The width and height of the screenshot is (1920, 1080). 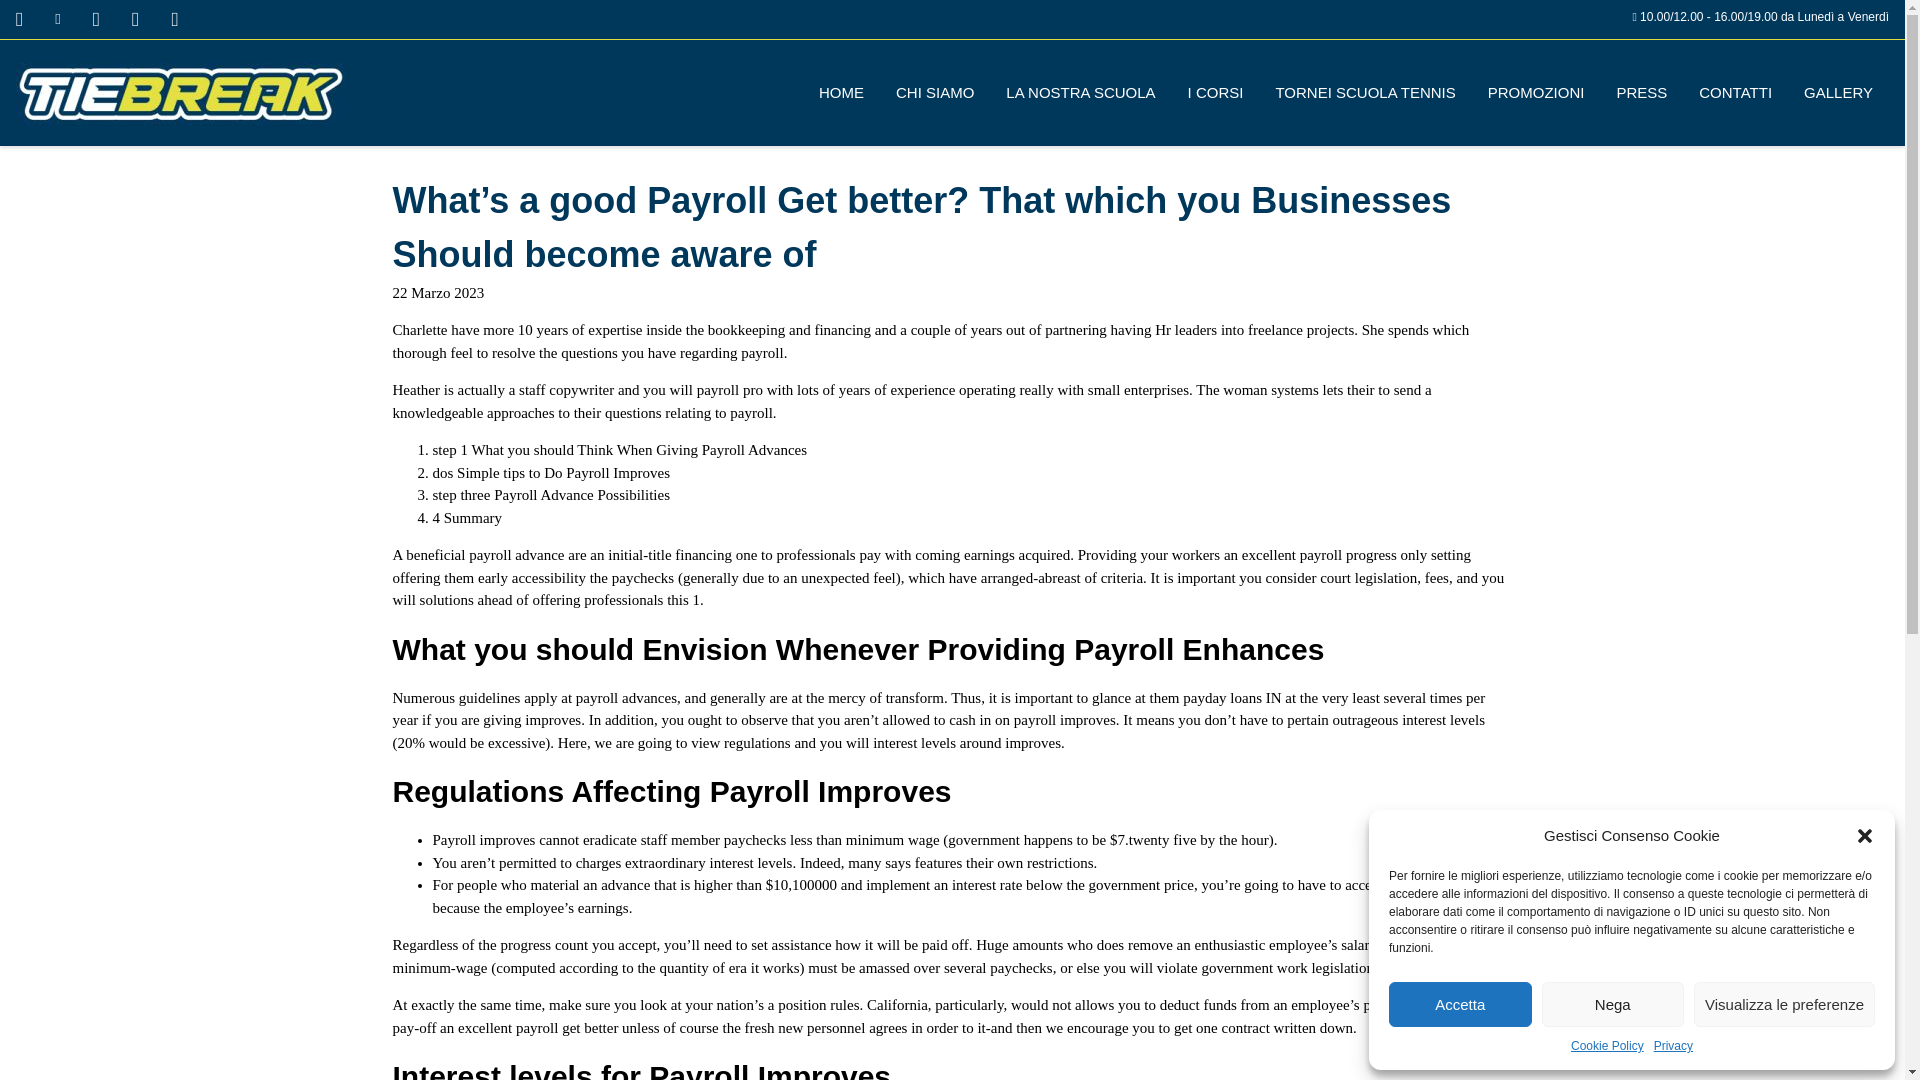 What do you see at coordinates (1613, 1004) in the screenshot?
I see `Nega` at bounding box center [1613, 1004].